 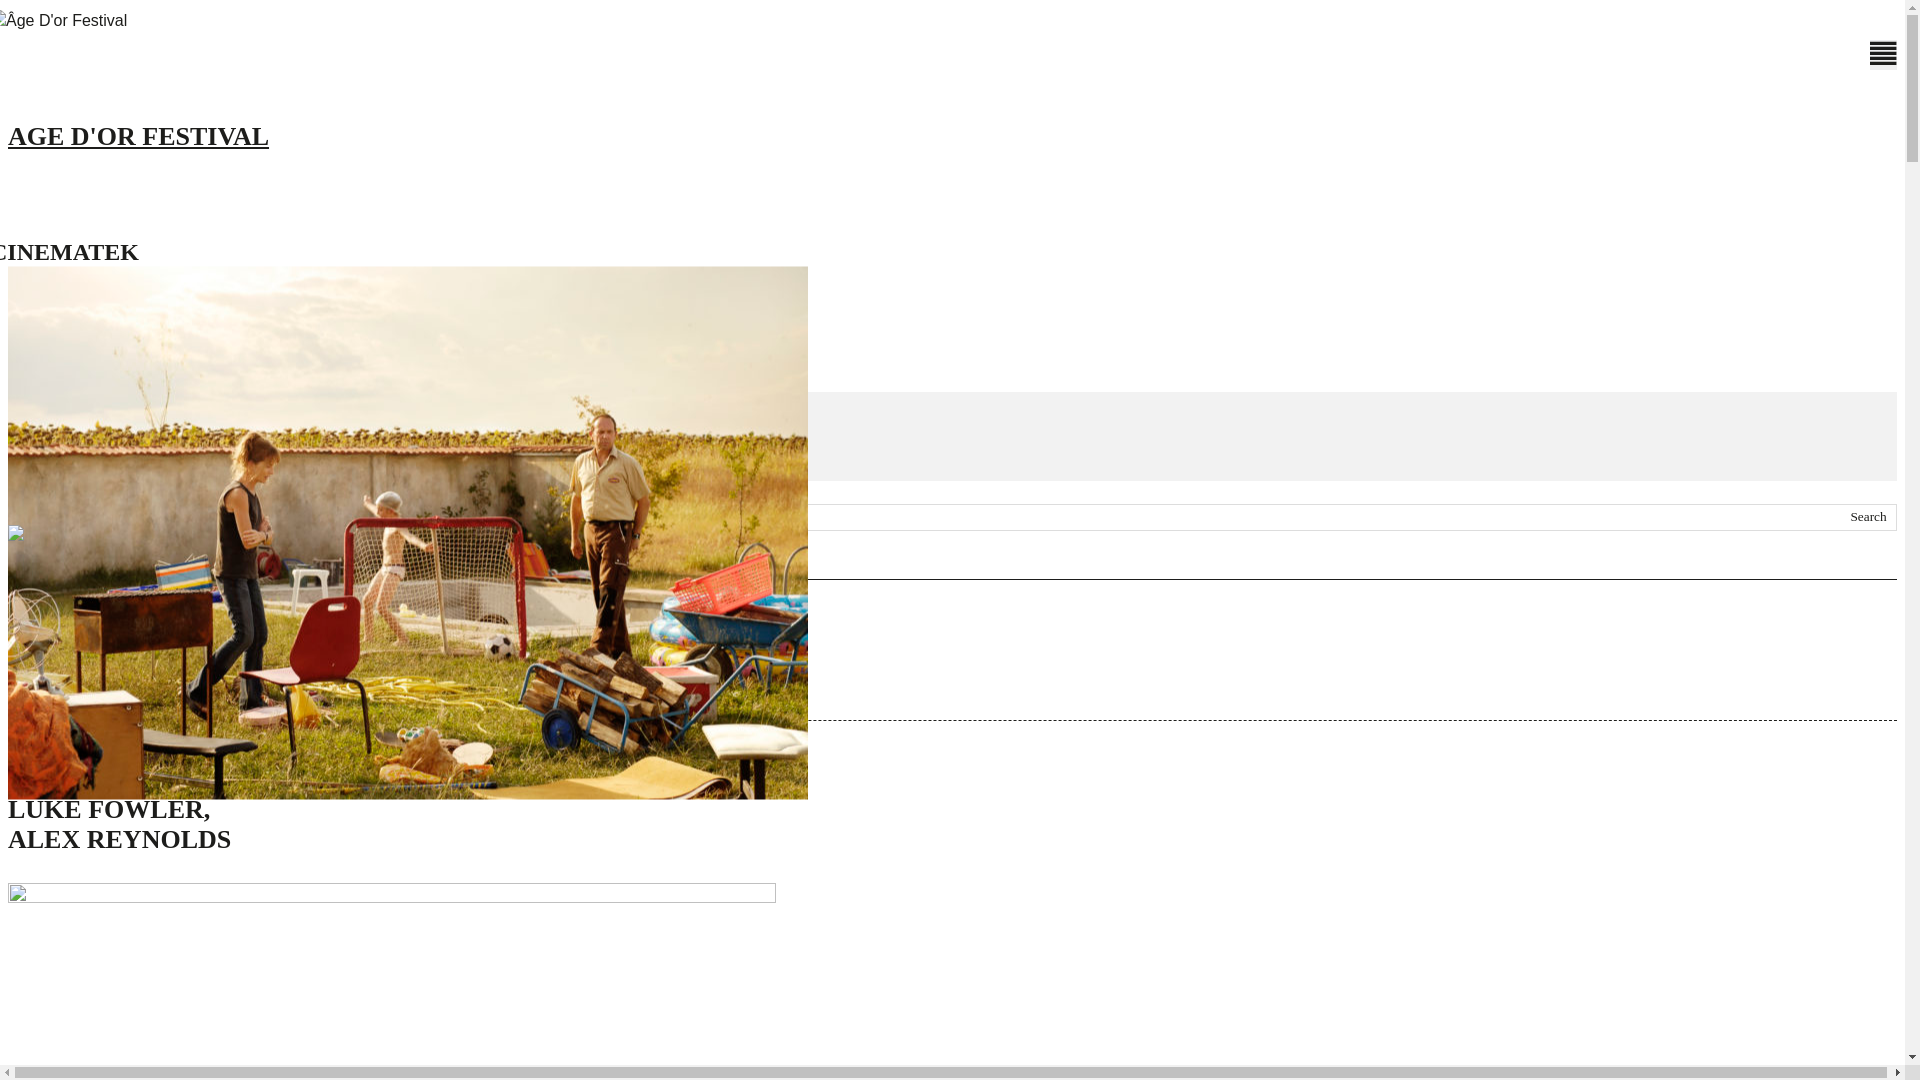 I want to click on ABOUT, so click(x=108, y=376).